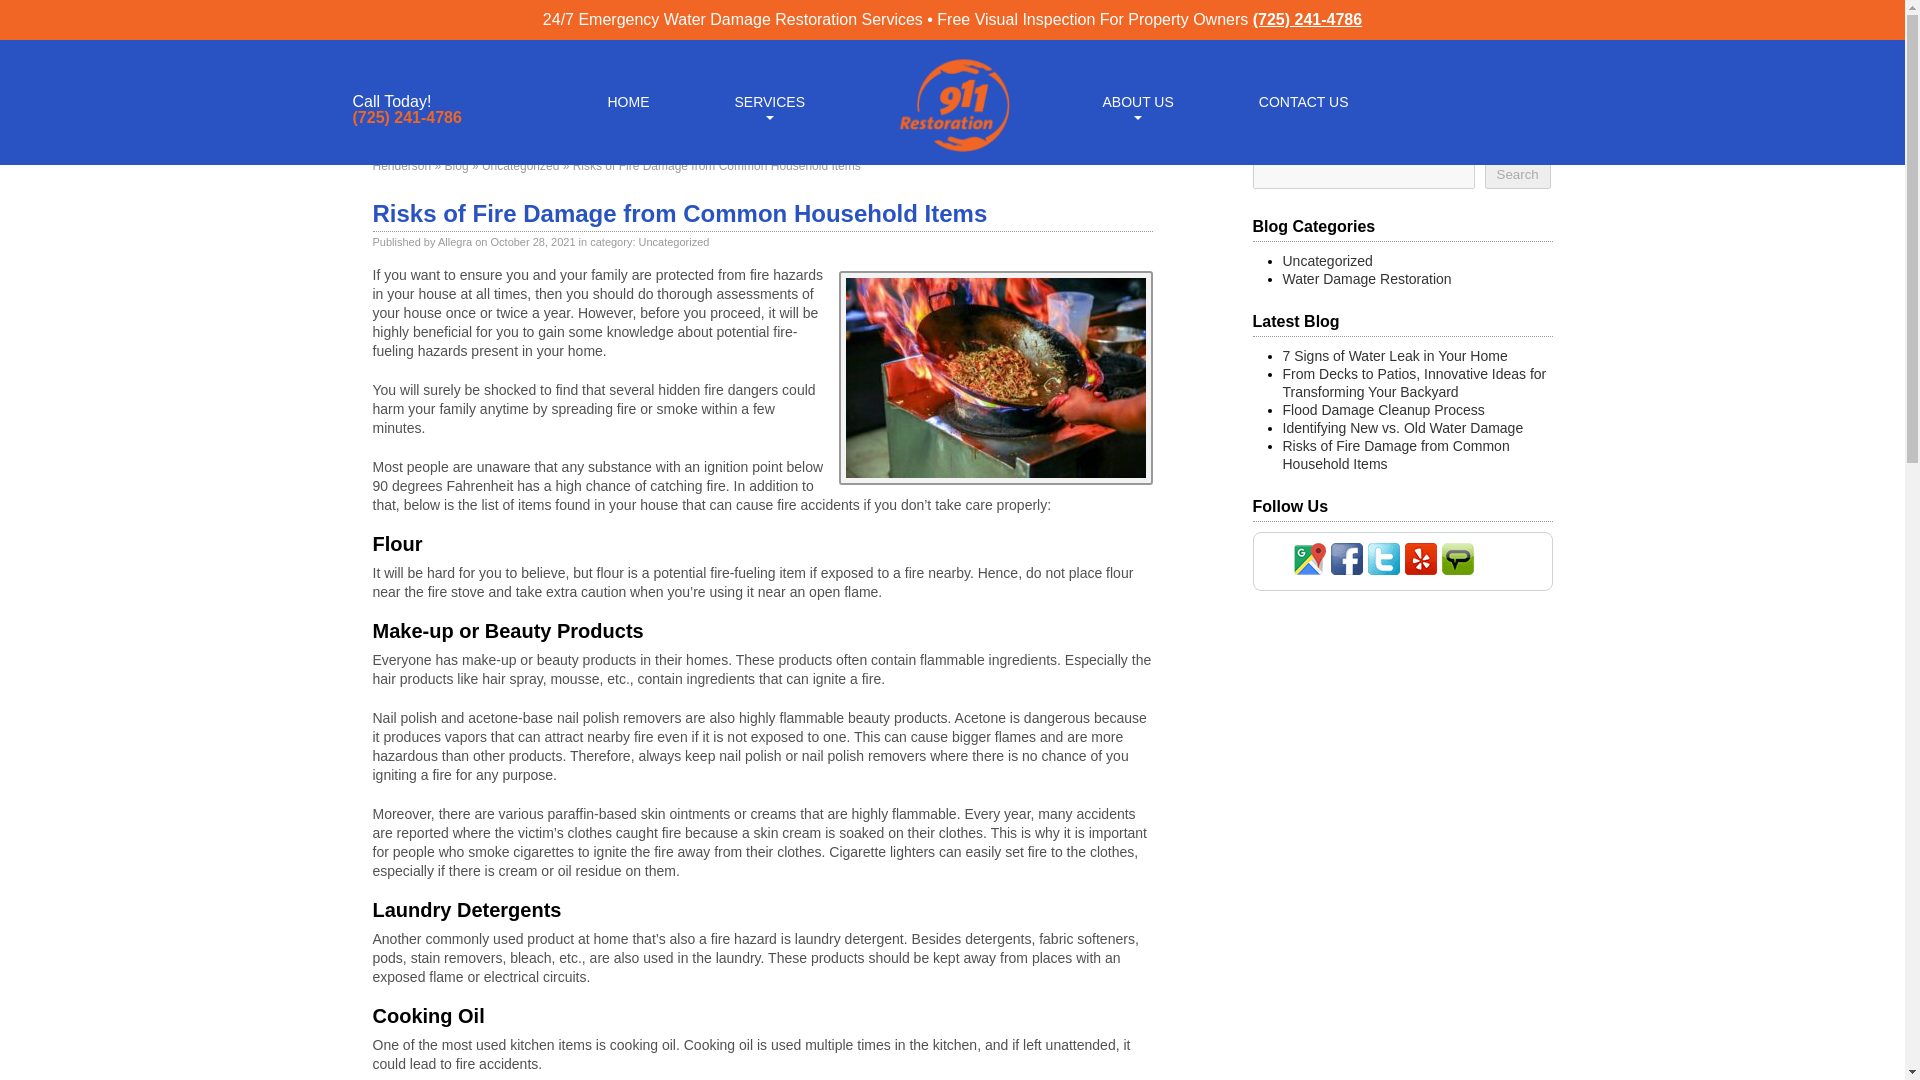  I want to click on ABOUT US, so click(1137, 100).